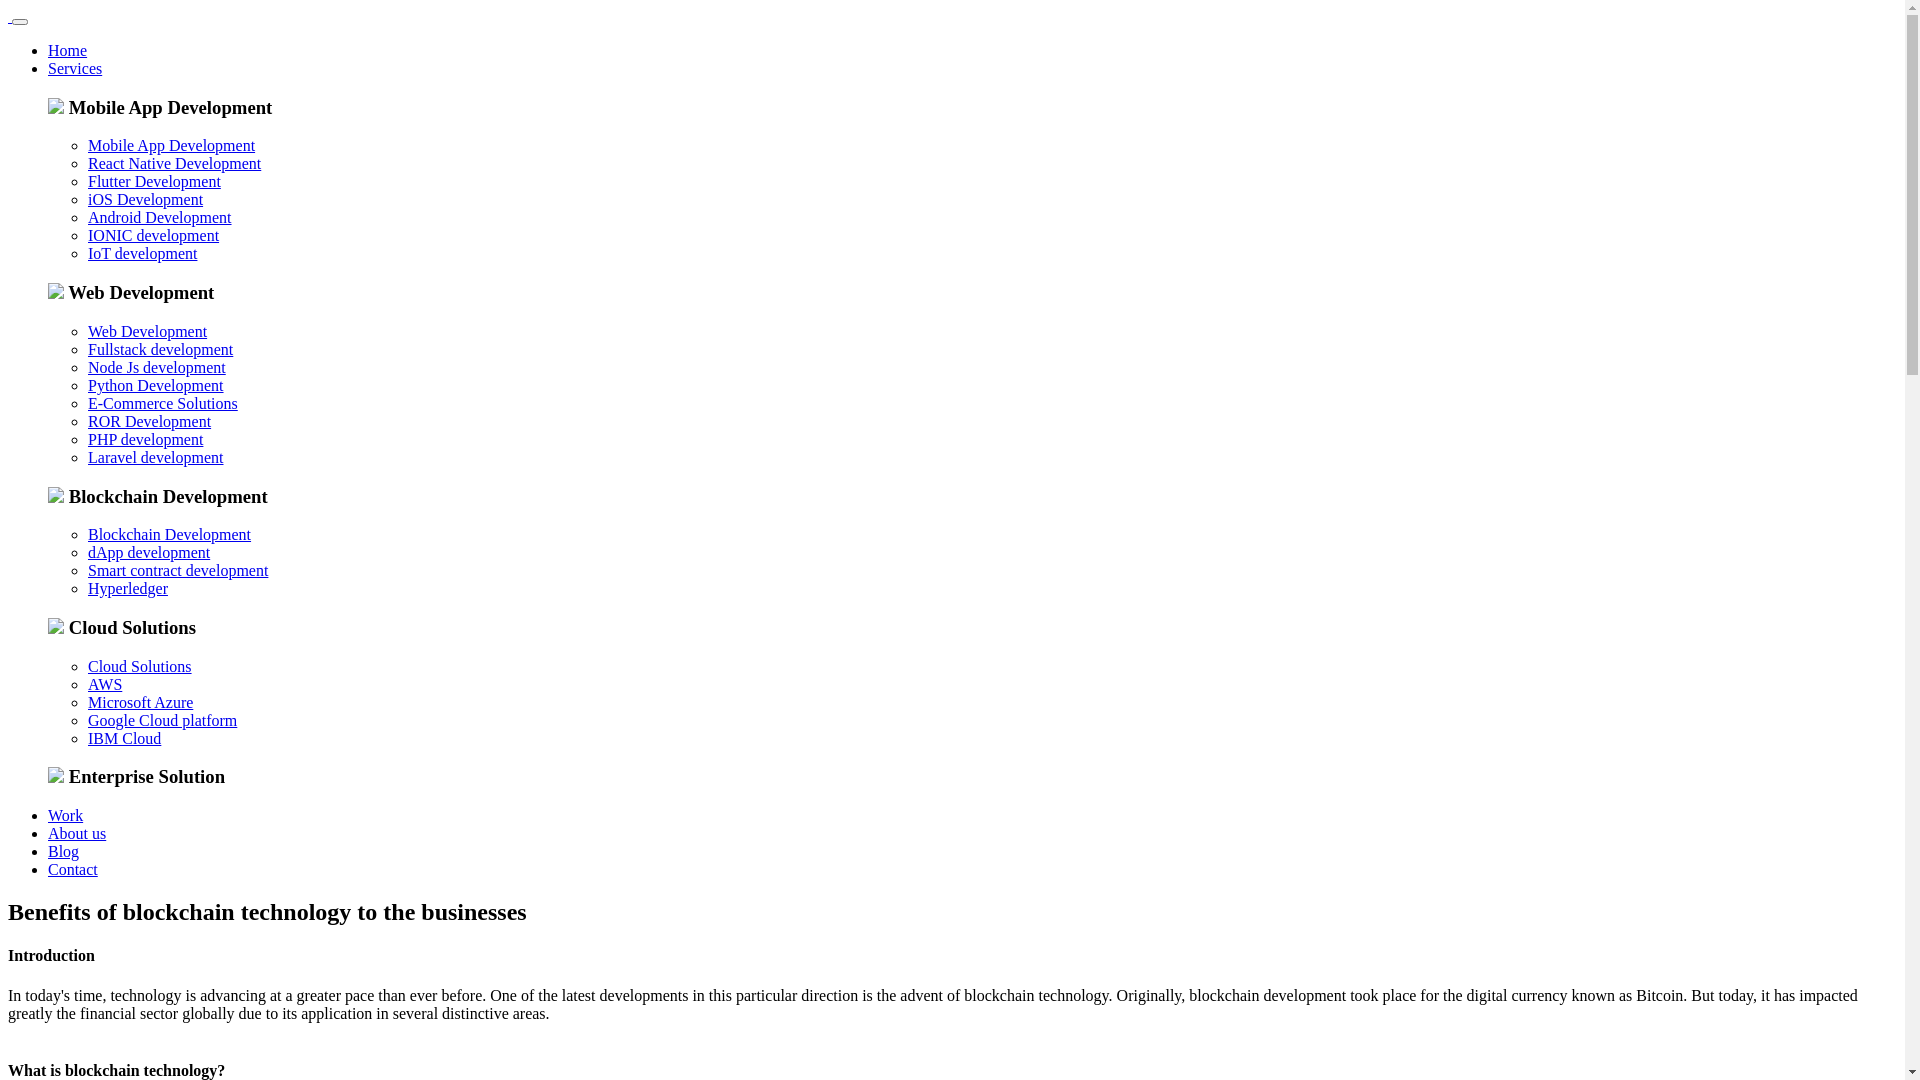 The height and width of the screenshot is (1080, 1920). I want to click on Web Development, so click(148, 332).